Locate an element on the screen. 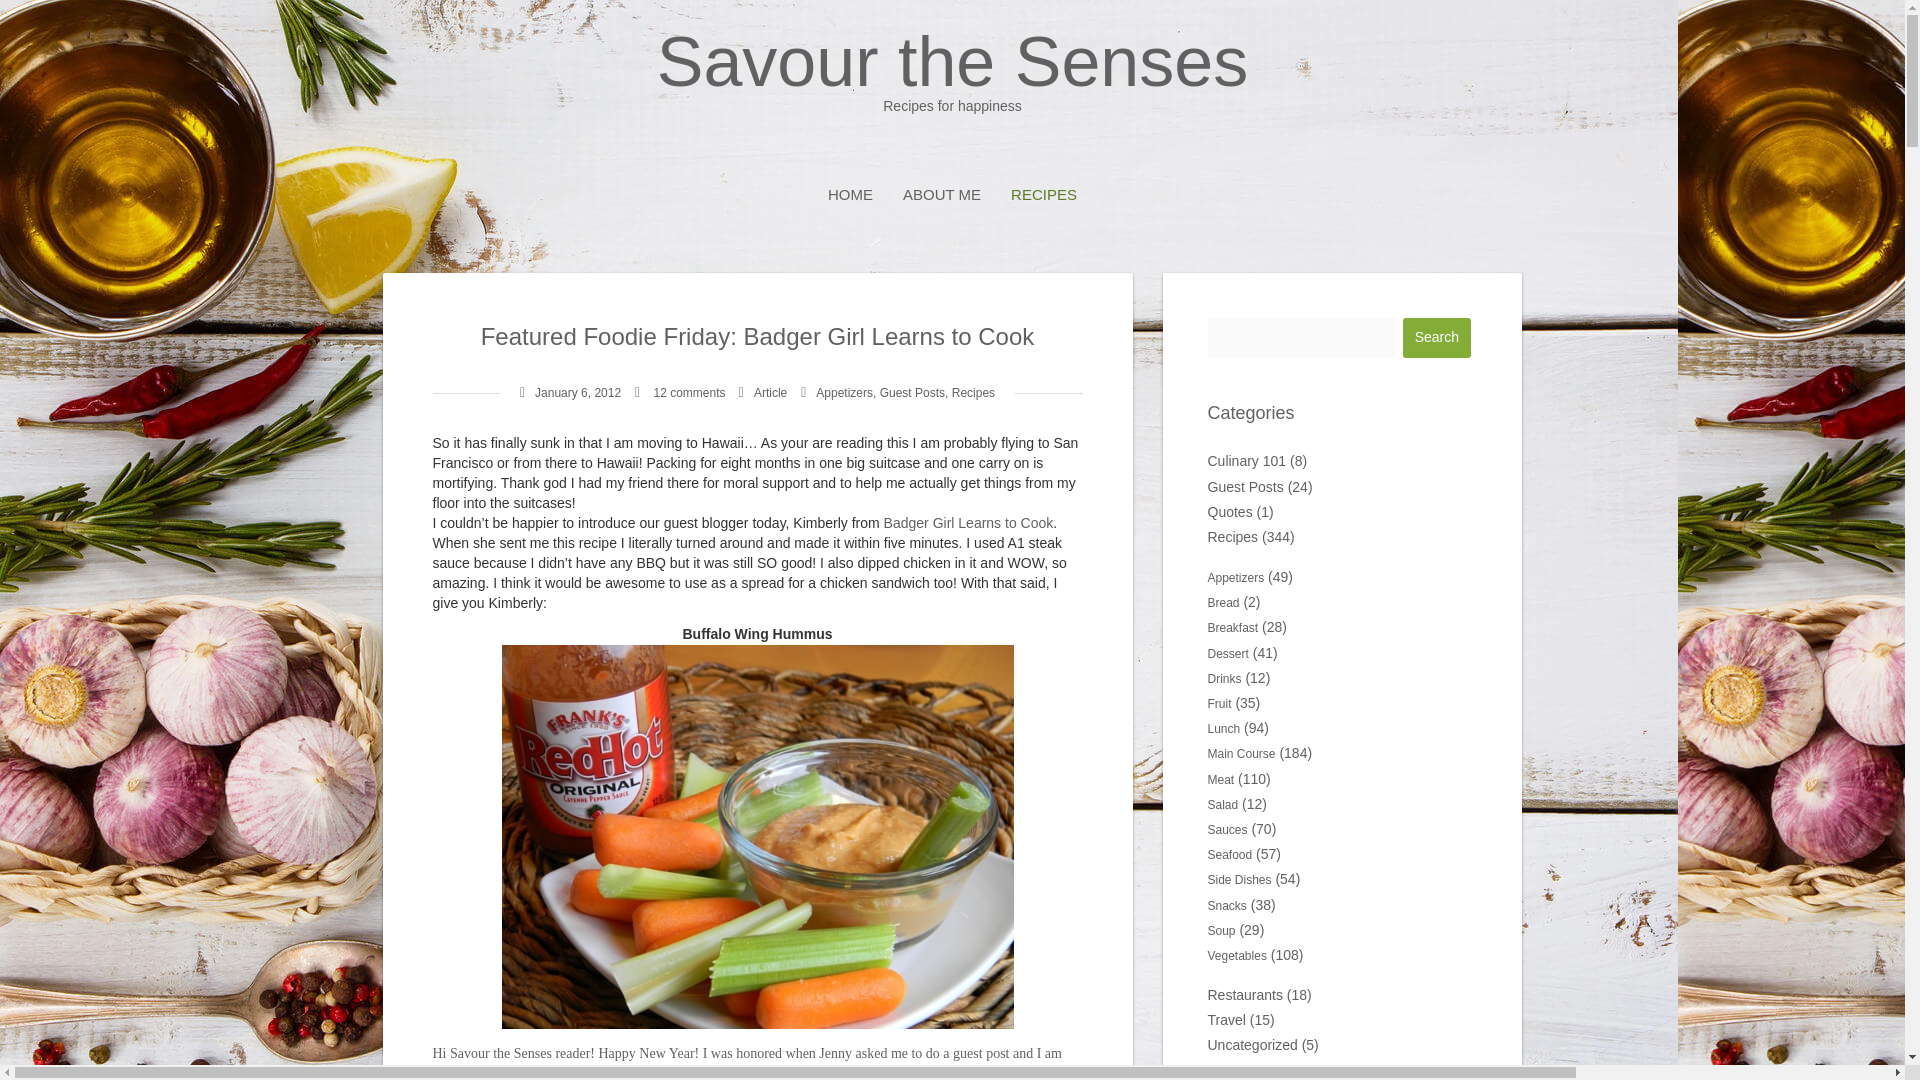 The height and width of the screenshot is (1080, 1920). Recipes is located at coordinates (973, 392).